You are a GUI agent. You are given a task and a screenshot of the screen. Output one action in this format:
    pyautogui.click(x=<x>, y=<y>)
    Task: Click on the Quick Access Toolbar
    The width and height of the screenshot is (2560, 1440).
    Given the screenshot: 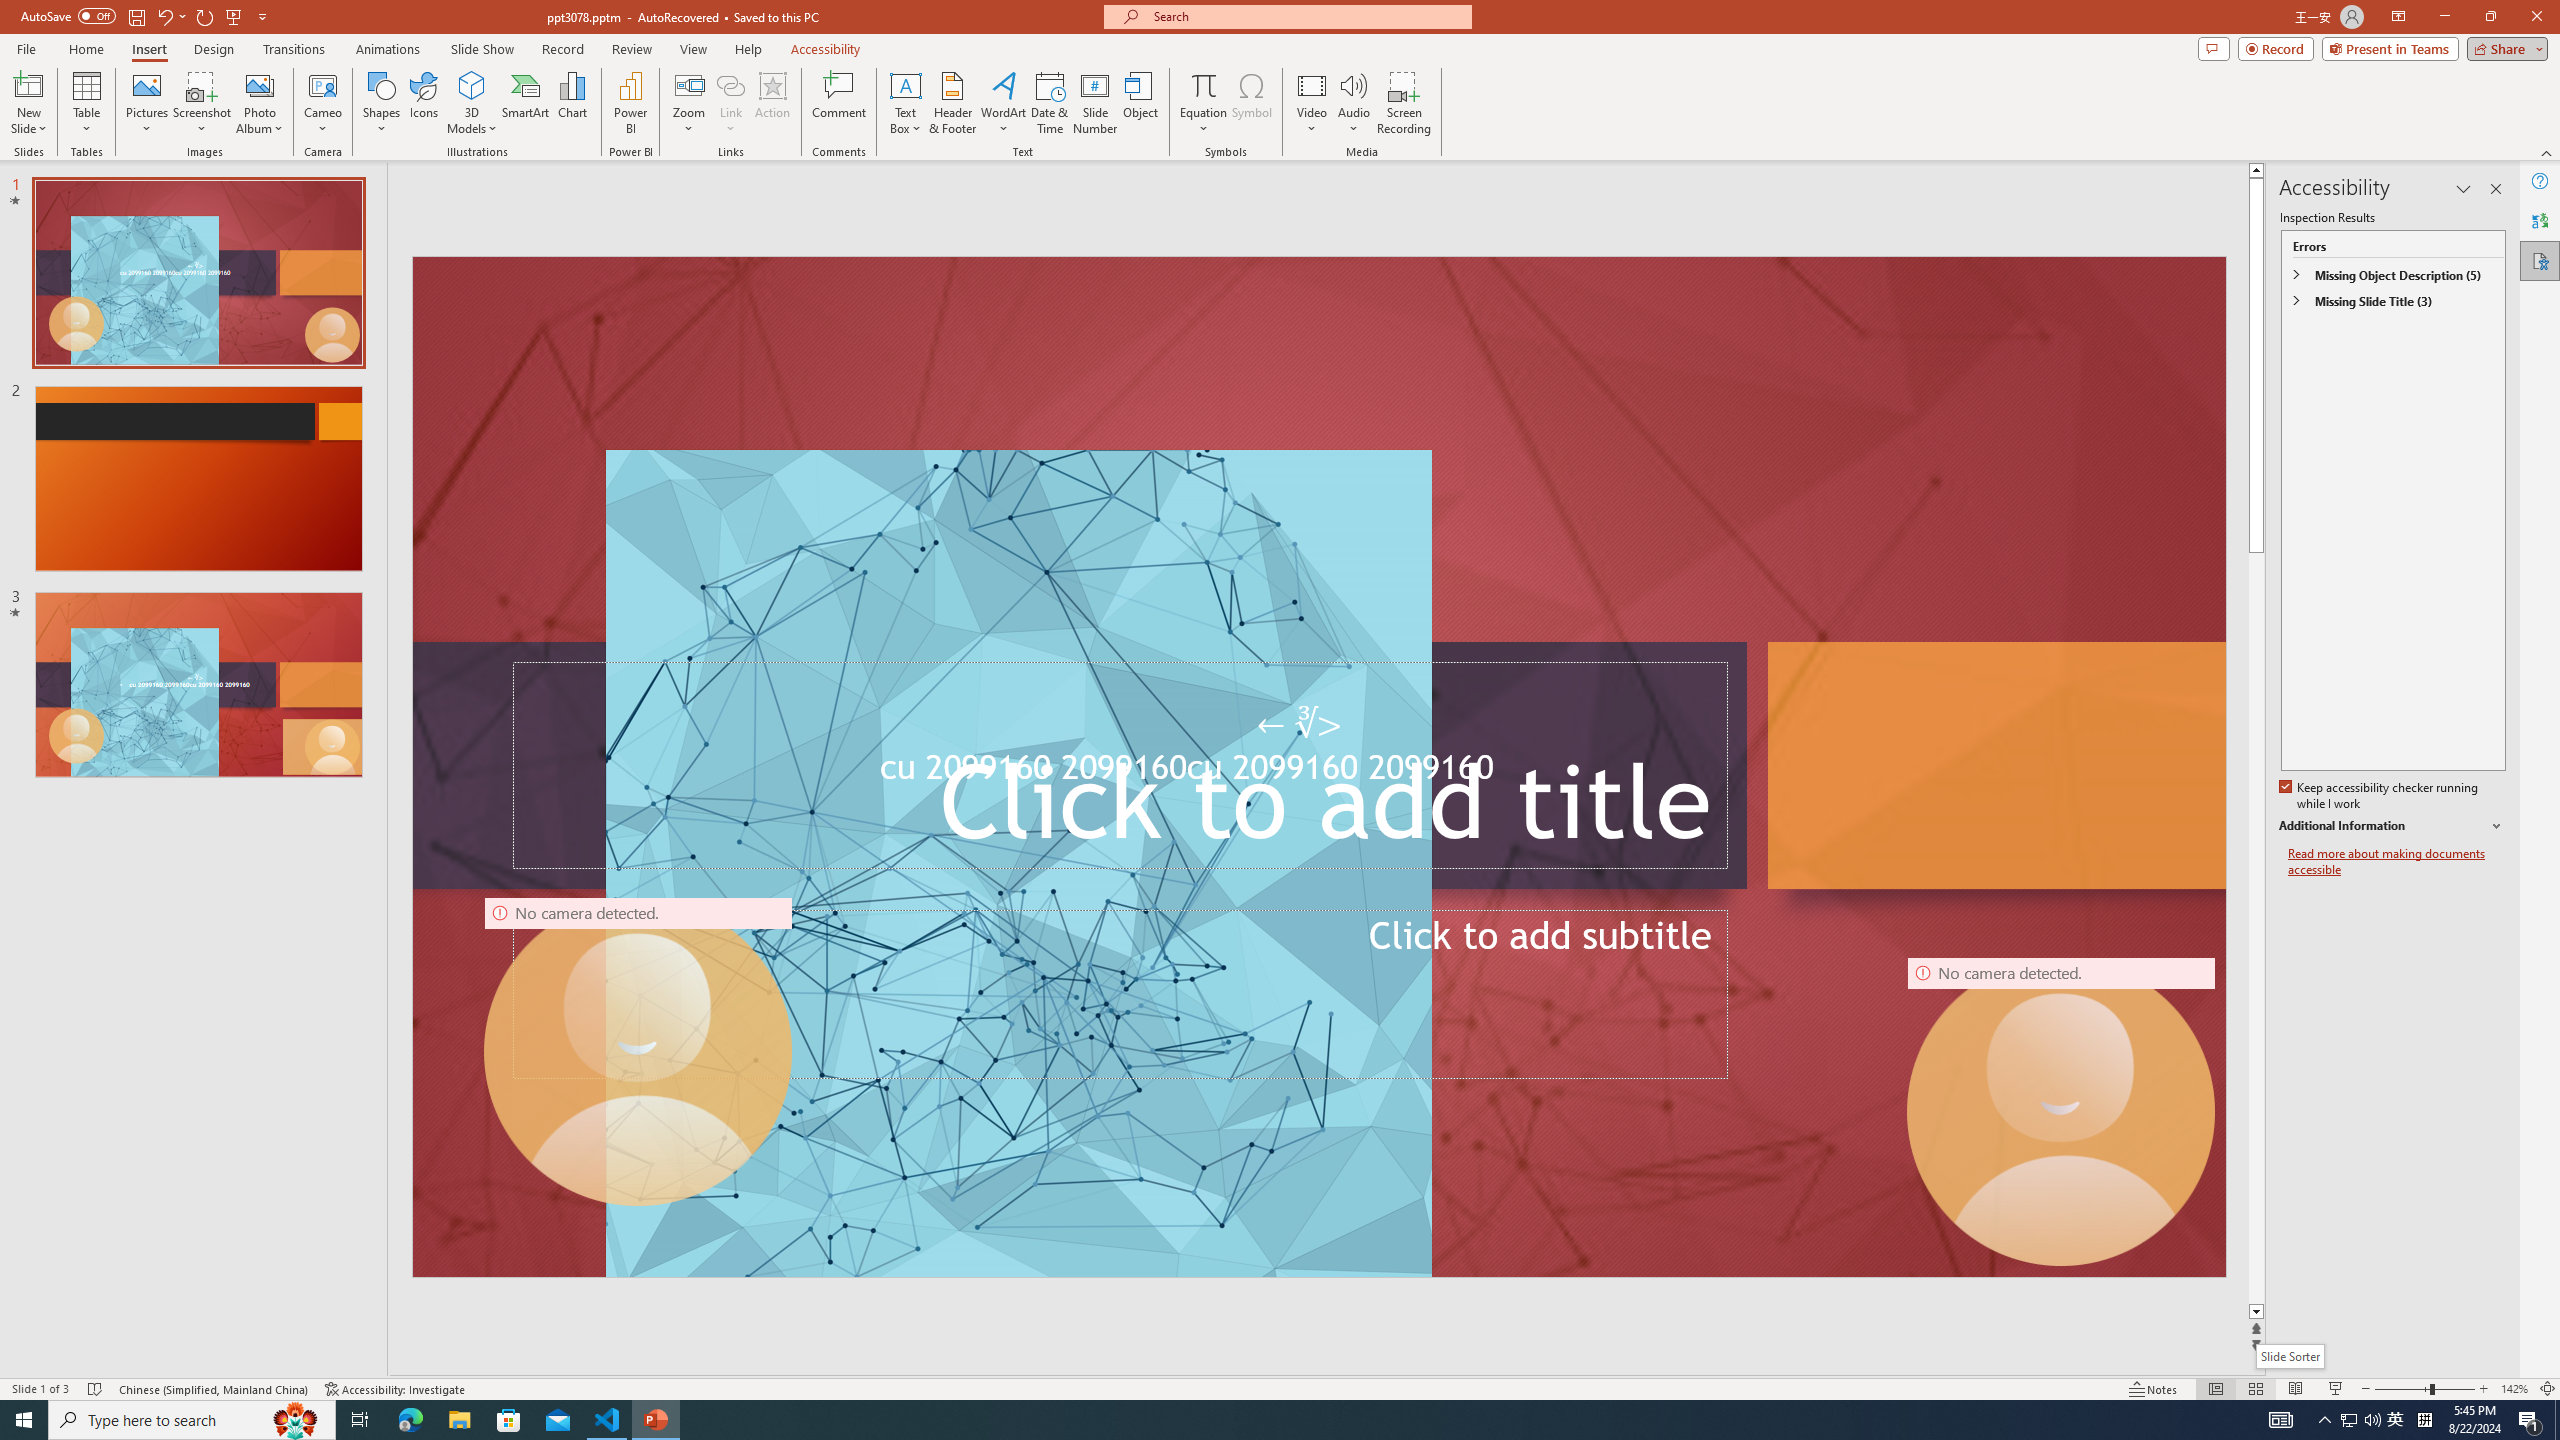 What is the action you would take?
    pyautogui.click(x=146, y=17)
    